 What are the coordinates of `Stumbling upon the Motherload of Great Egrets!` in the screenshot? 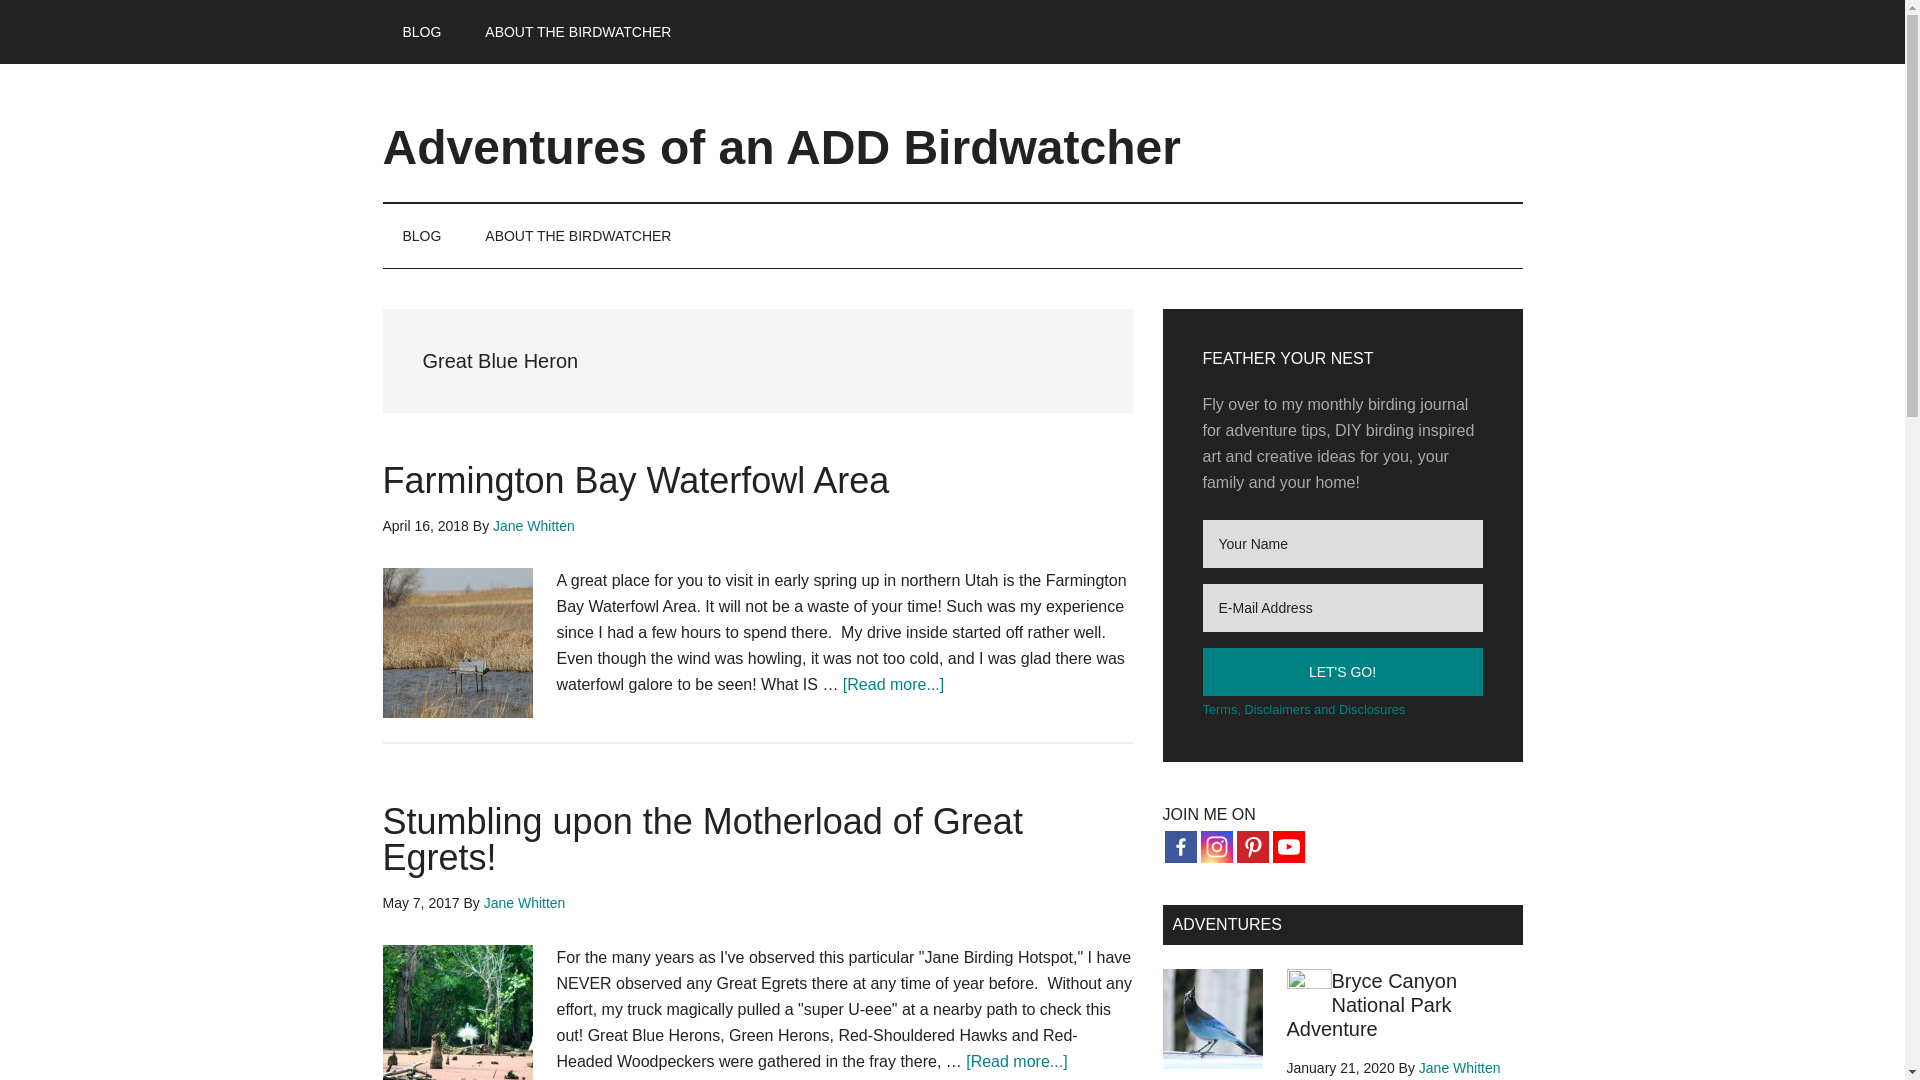 It's located at (702, 840).